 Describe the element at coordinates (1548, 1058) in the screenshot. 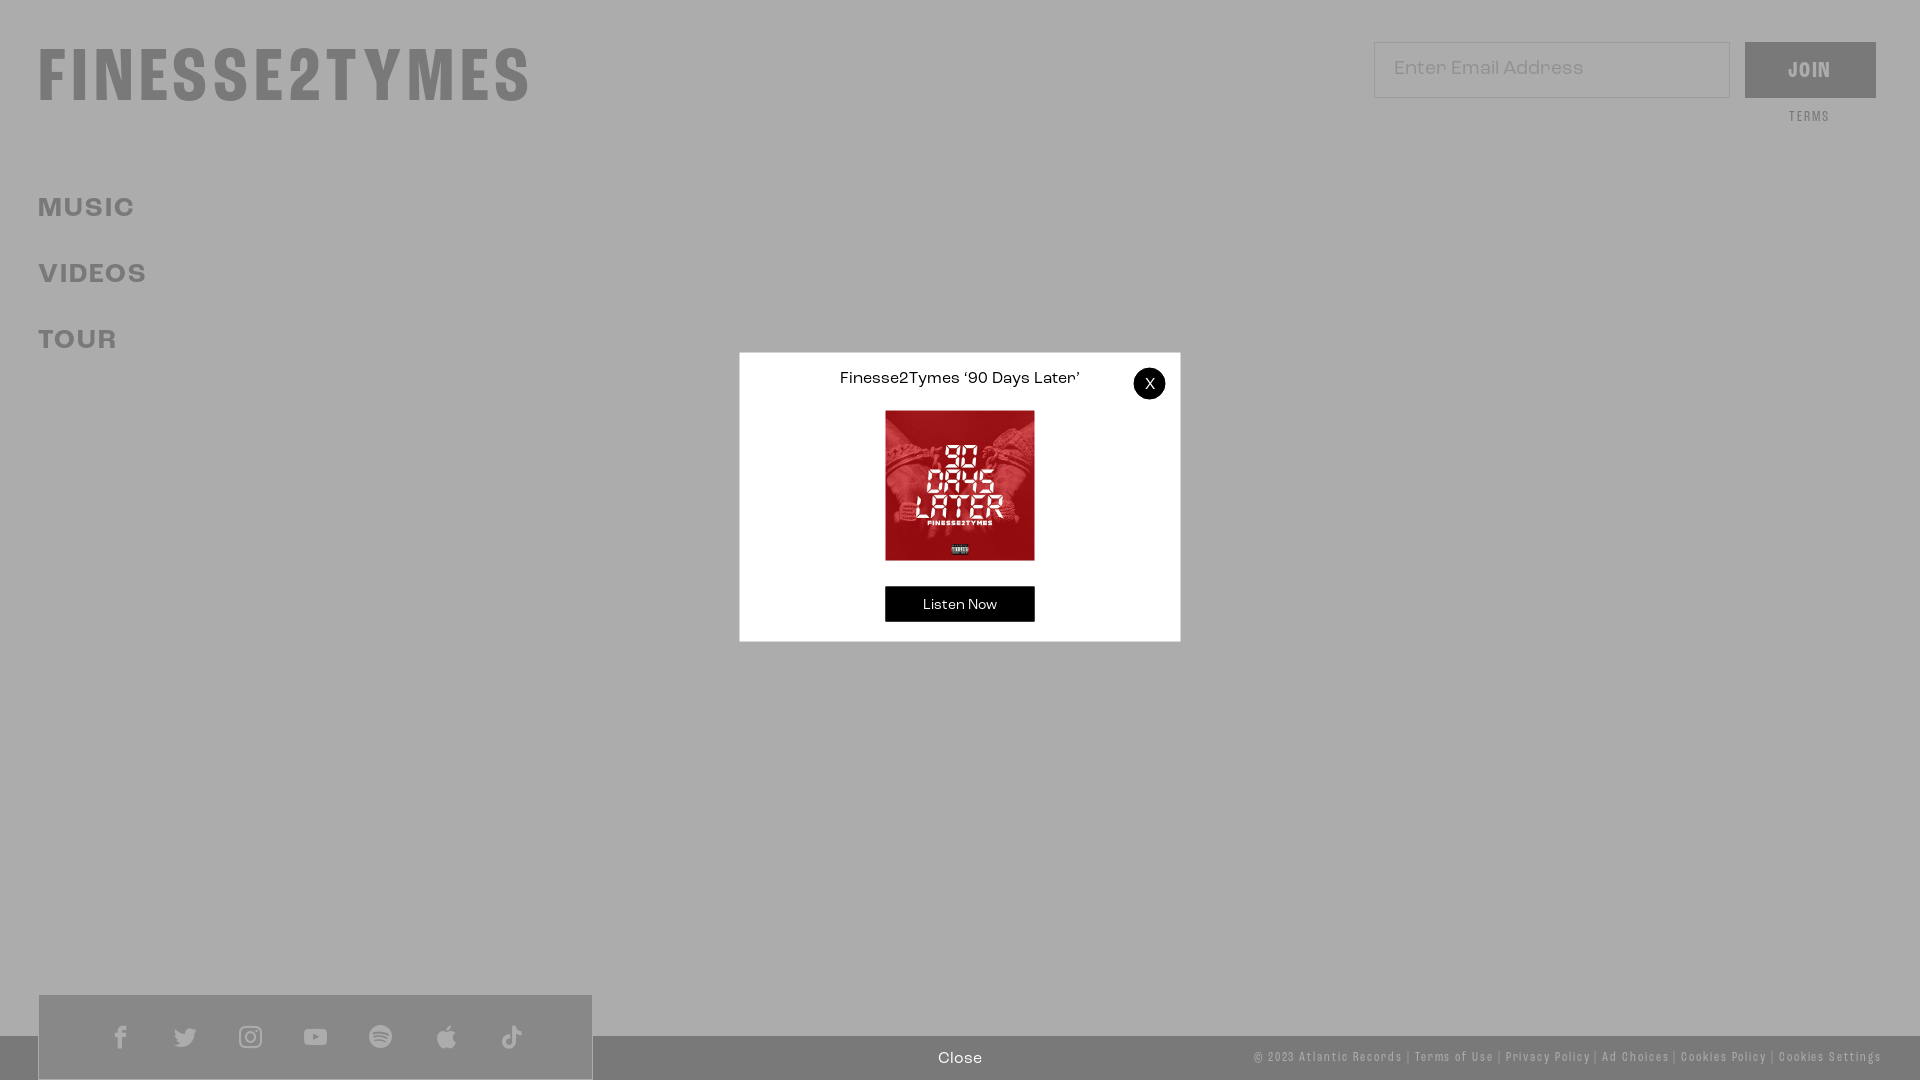

I see `Privacy Policy` at that location.